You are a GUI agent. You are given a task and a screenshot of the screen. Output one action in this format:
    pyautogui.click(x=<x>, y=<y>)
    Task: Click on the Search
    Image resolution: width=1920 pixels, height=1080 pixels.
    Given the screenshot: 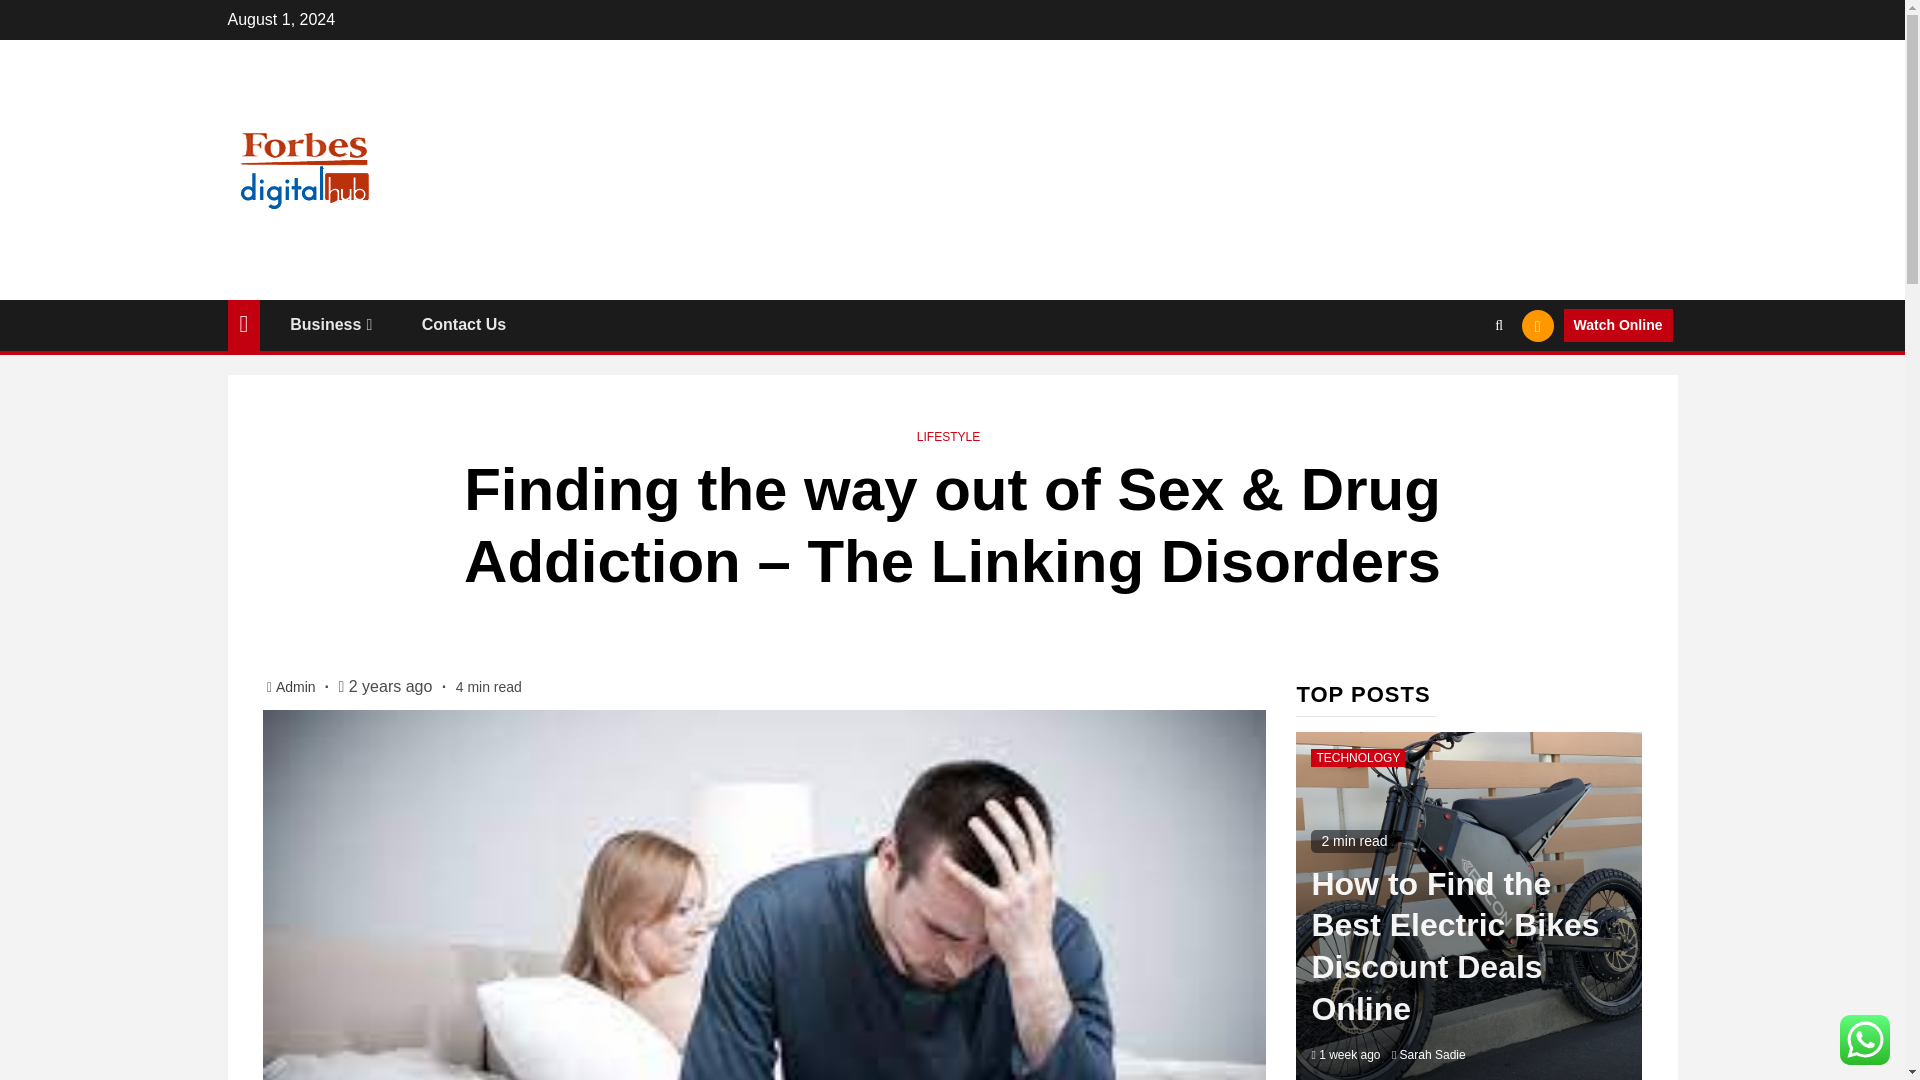 What is the action you would take?
    pyautogui.click(x=1460, y=387)
    